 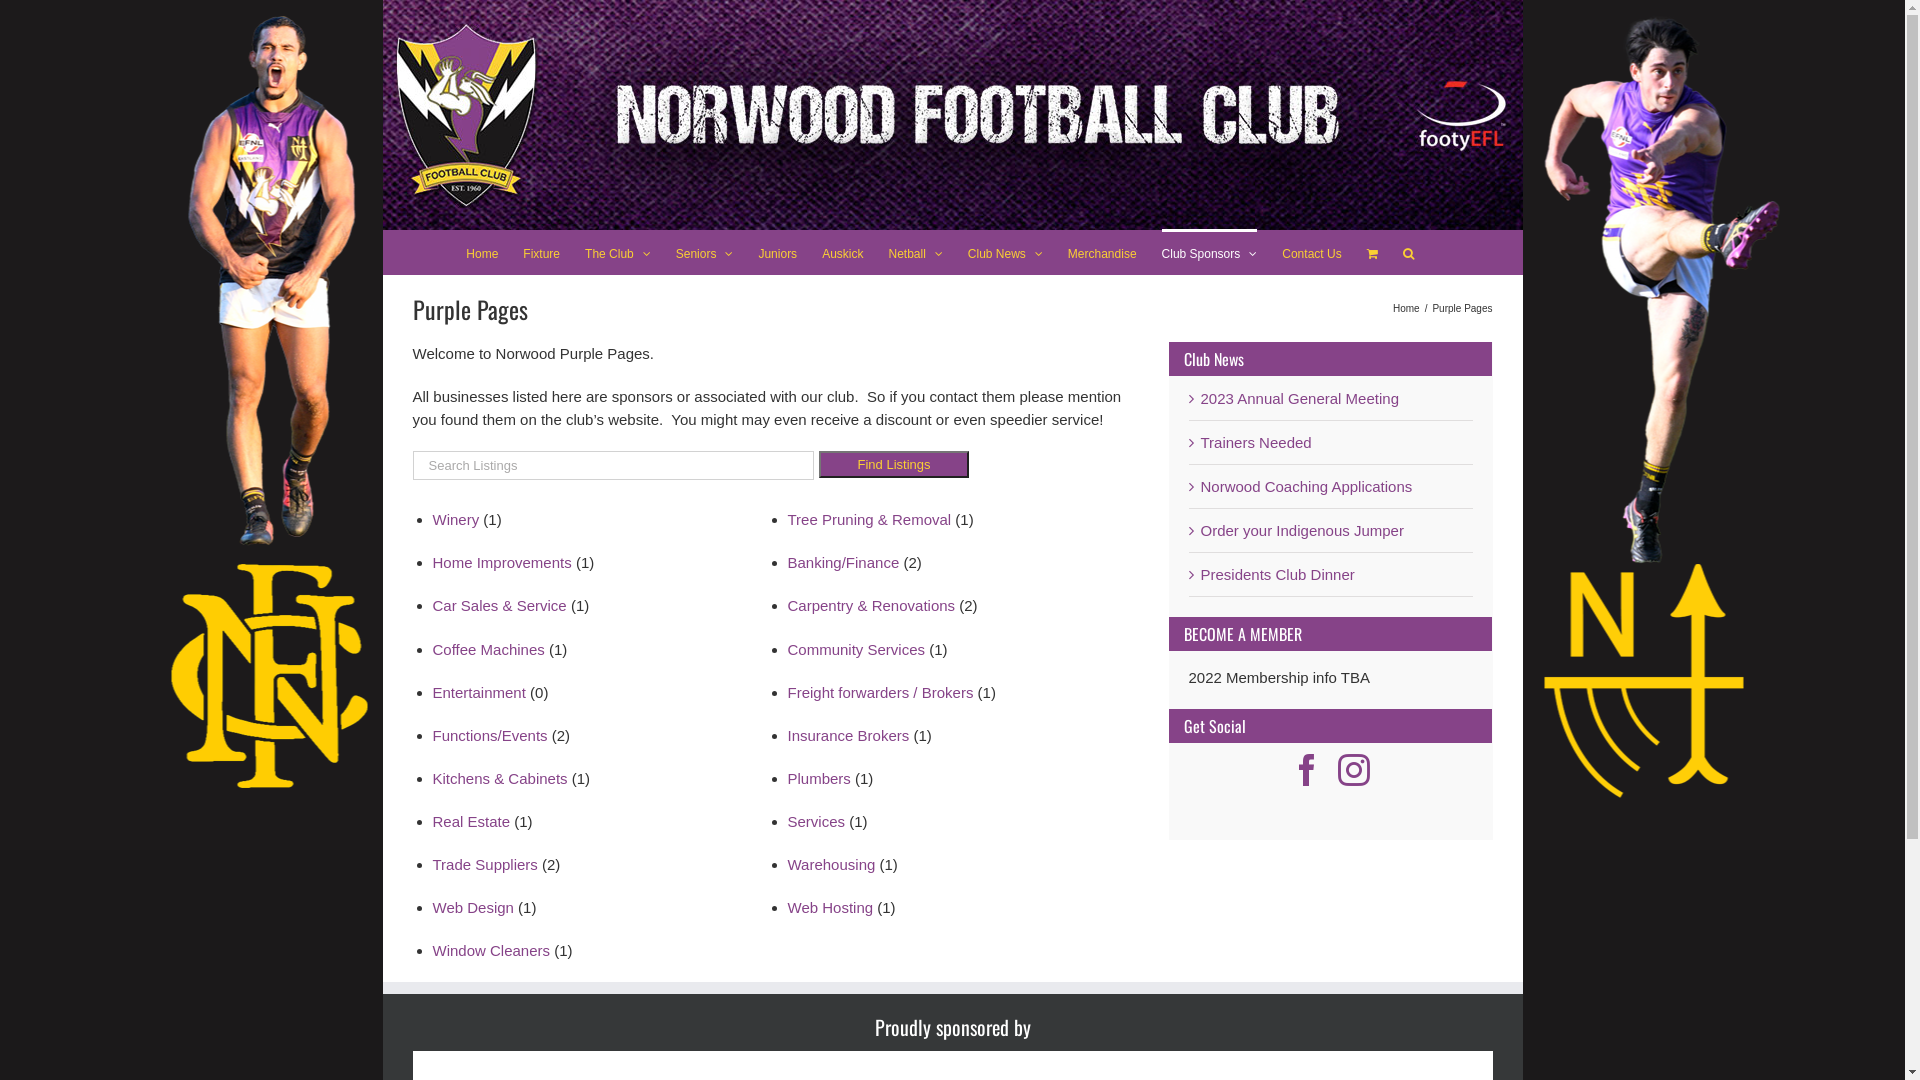 I want to click on The Club, so click(x=618, y=252).